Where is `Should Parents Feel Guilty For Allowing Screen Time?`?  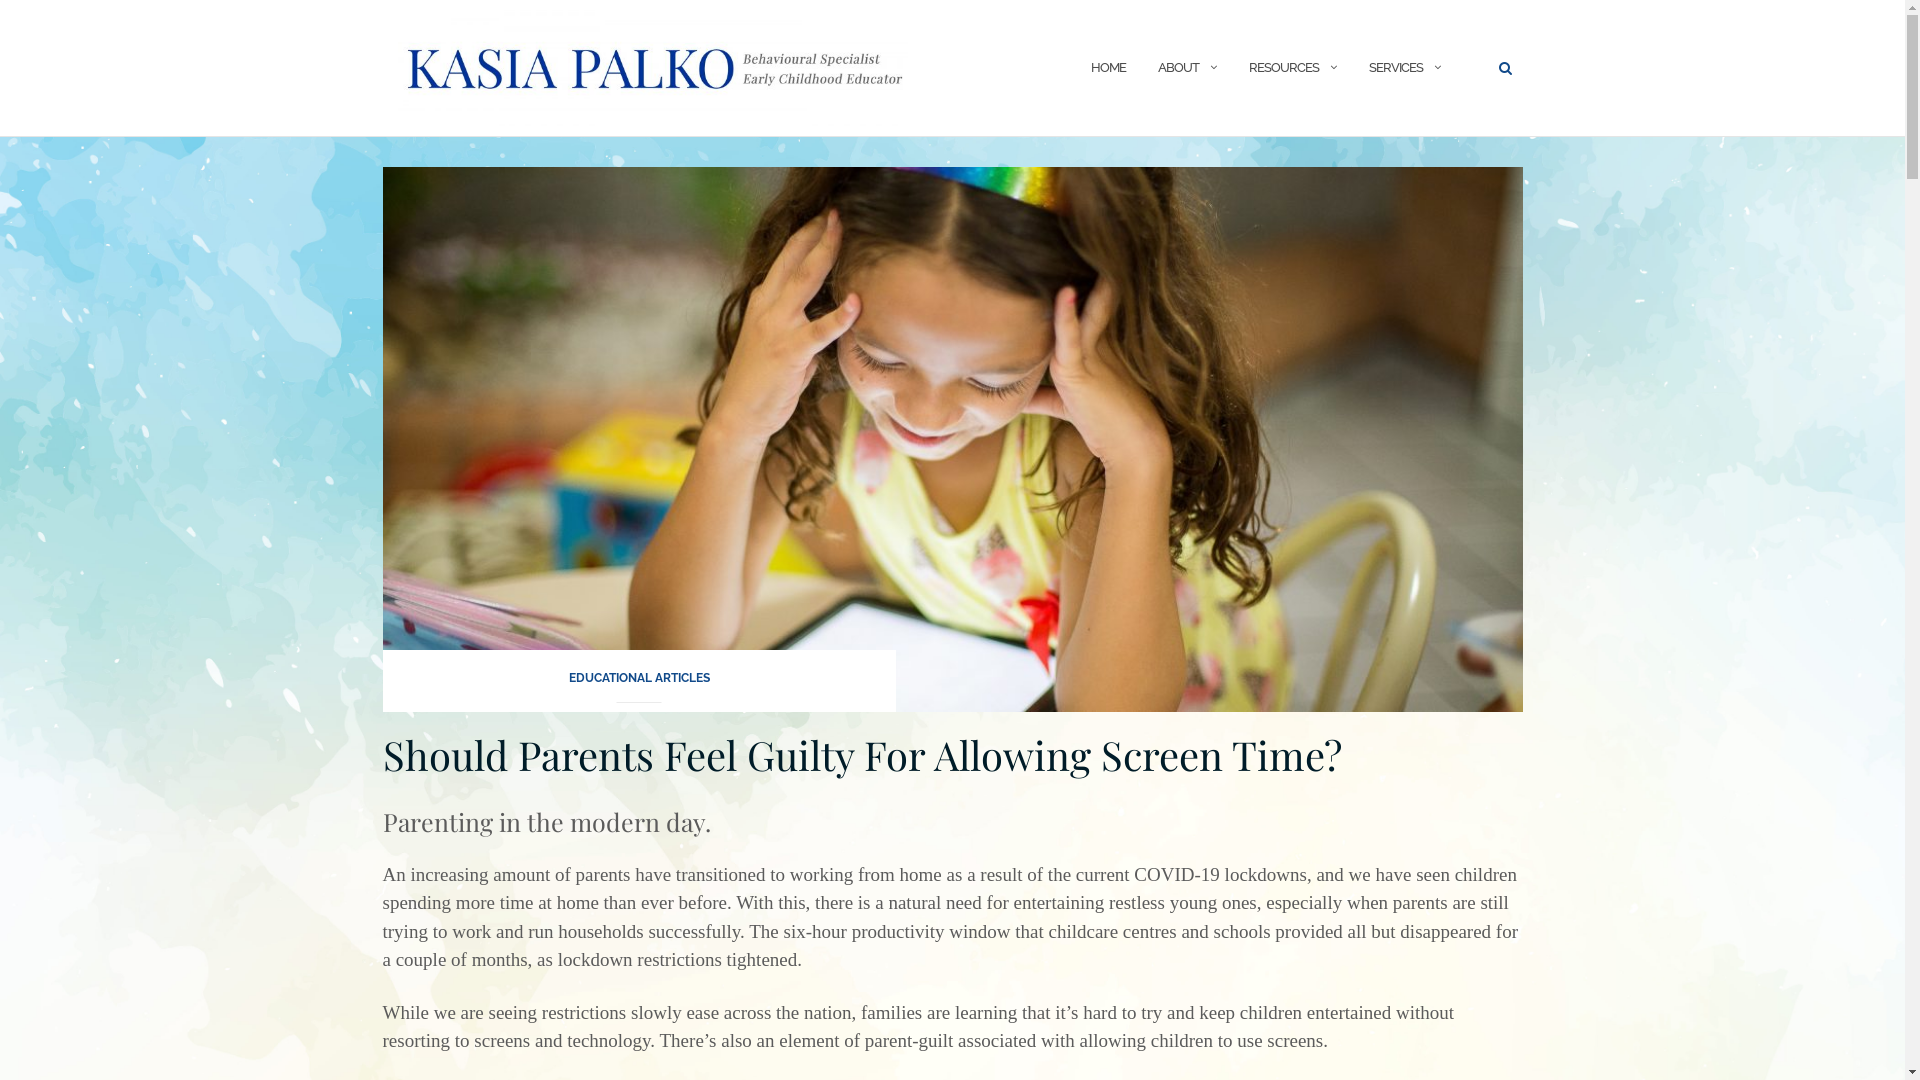
Should Parents Feel Guilty For Allowing Screen Time? is located at coordinates (862, 754).